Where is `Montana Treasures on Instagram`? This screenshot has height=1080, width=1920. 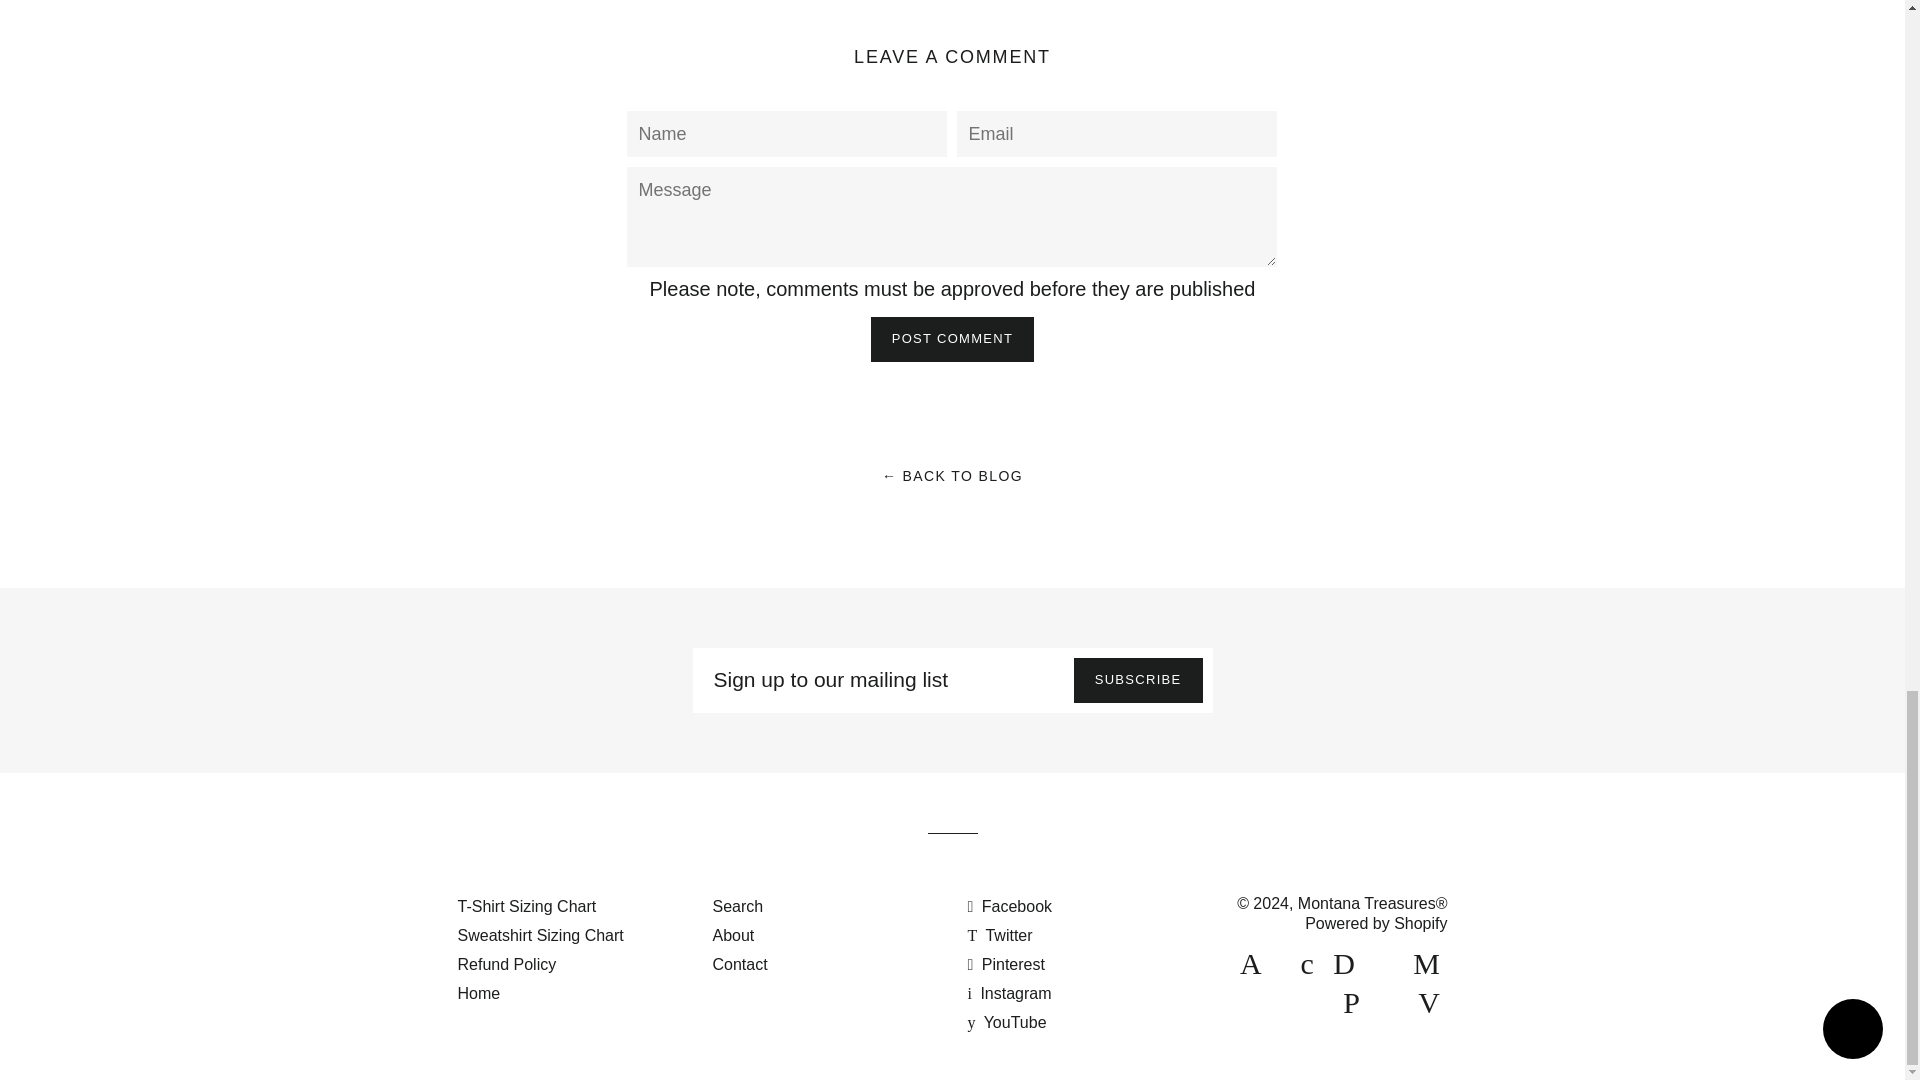 Montana Treasures on Instagram is located at coordinates (1010, 993).